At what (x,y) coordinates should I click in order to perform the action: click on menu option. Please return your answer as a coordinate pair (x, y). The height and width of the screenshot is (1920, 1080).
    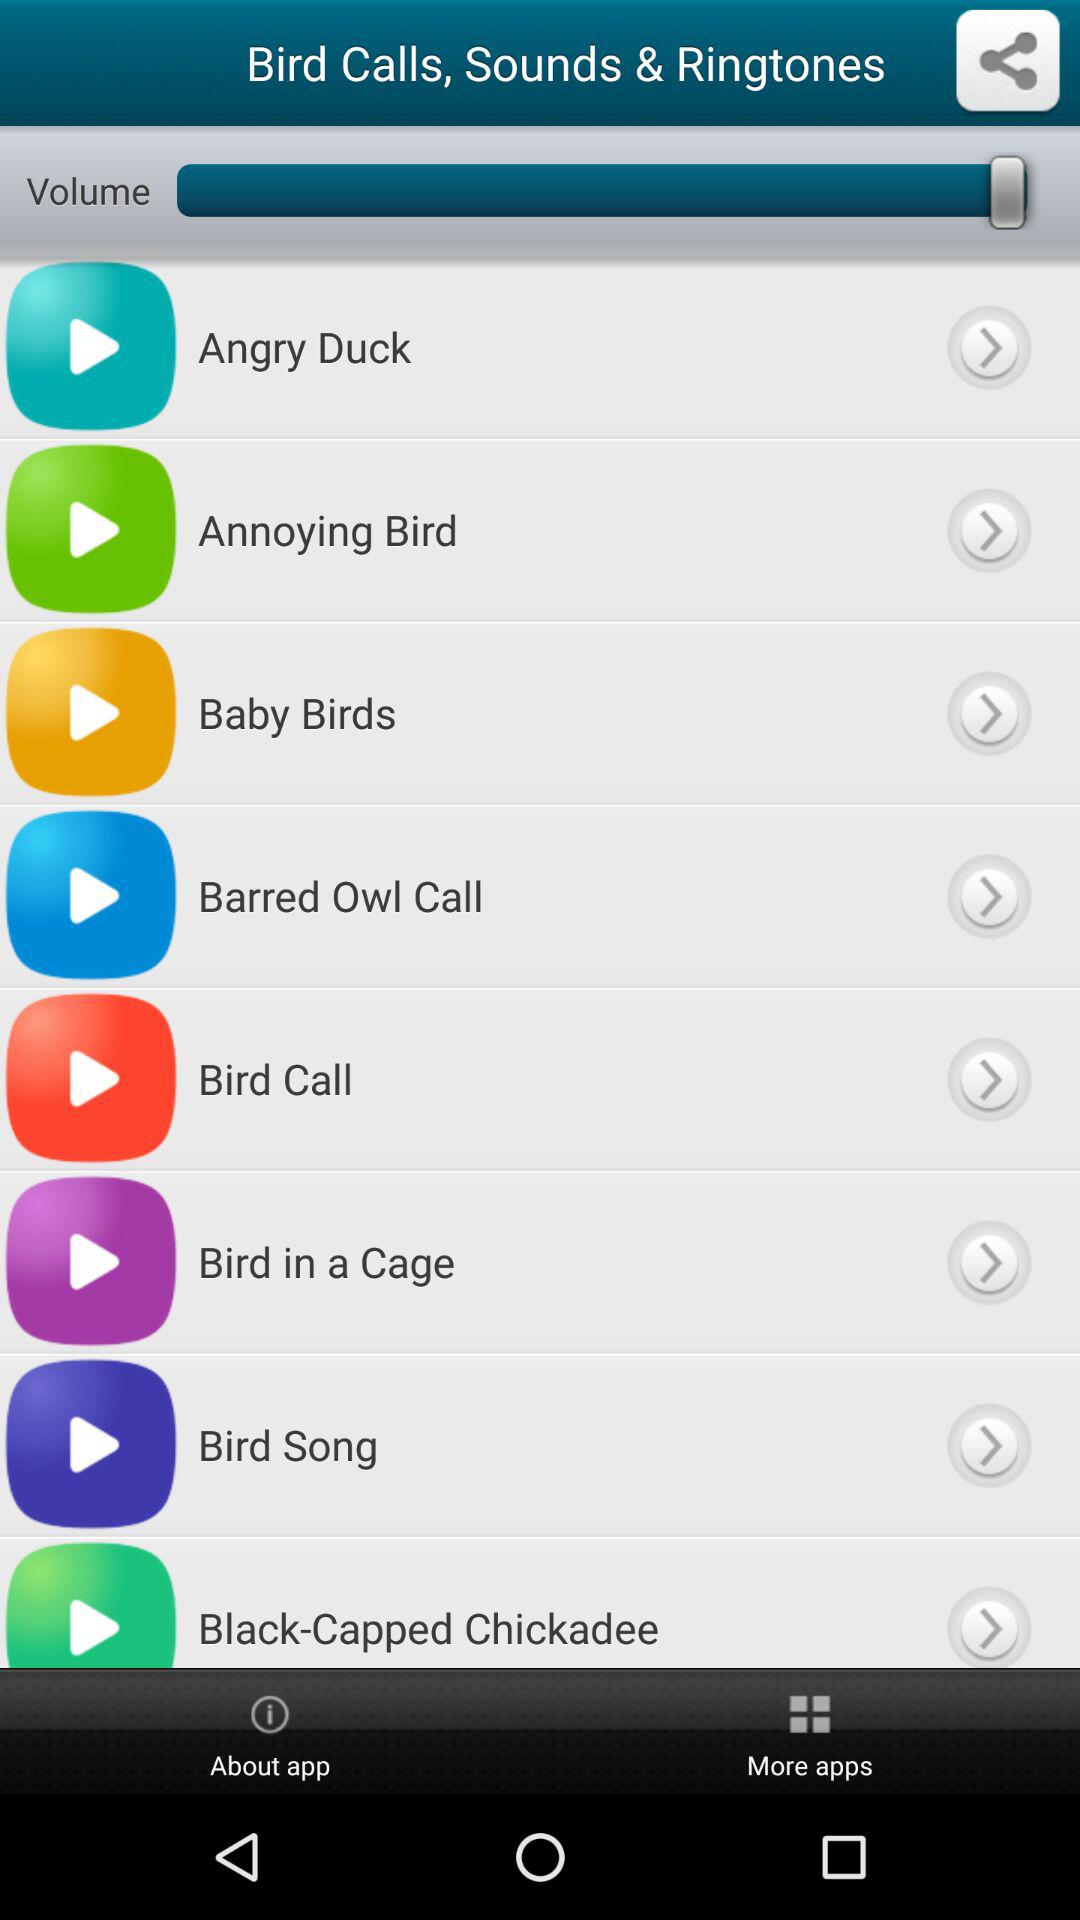
    Looking at the image, I should click on (988, 712).